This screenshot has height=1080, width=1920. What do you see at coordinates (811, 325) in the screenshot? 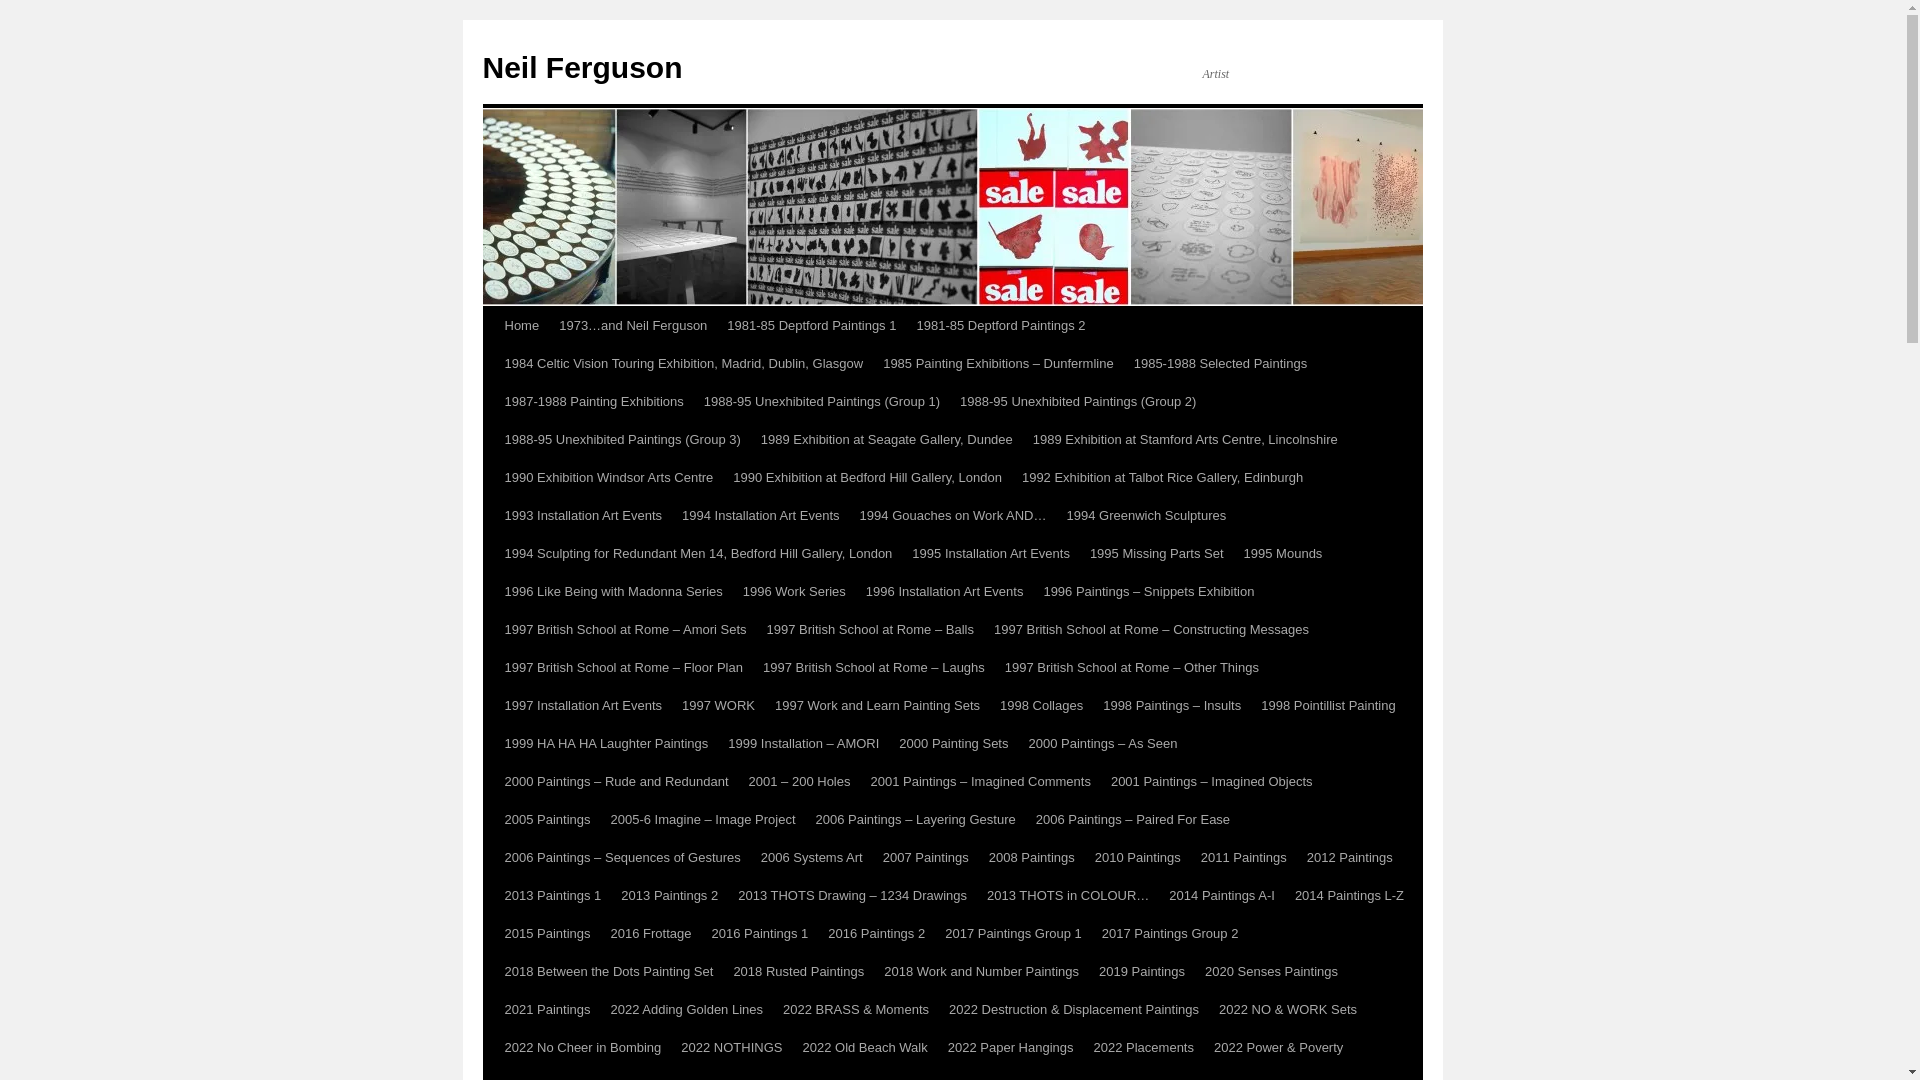
I see `1981-85 Deptford Paintings 1` at bounding box center [811, 325].